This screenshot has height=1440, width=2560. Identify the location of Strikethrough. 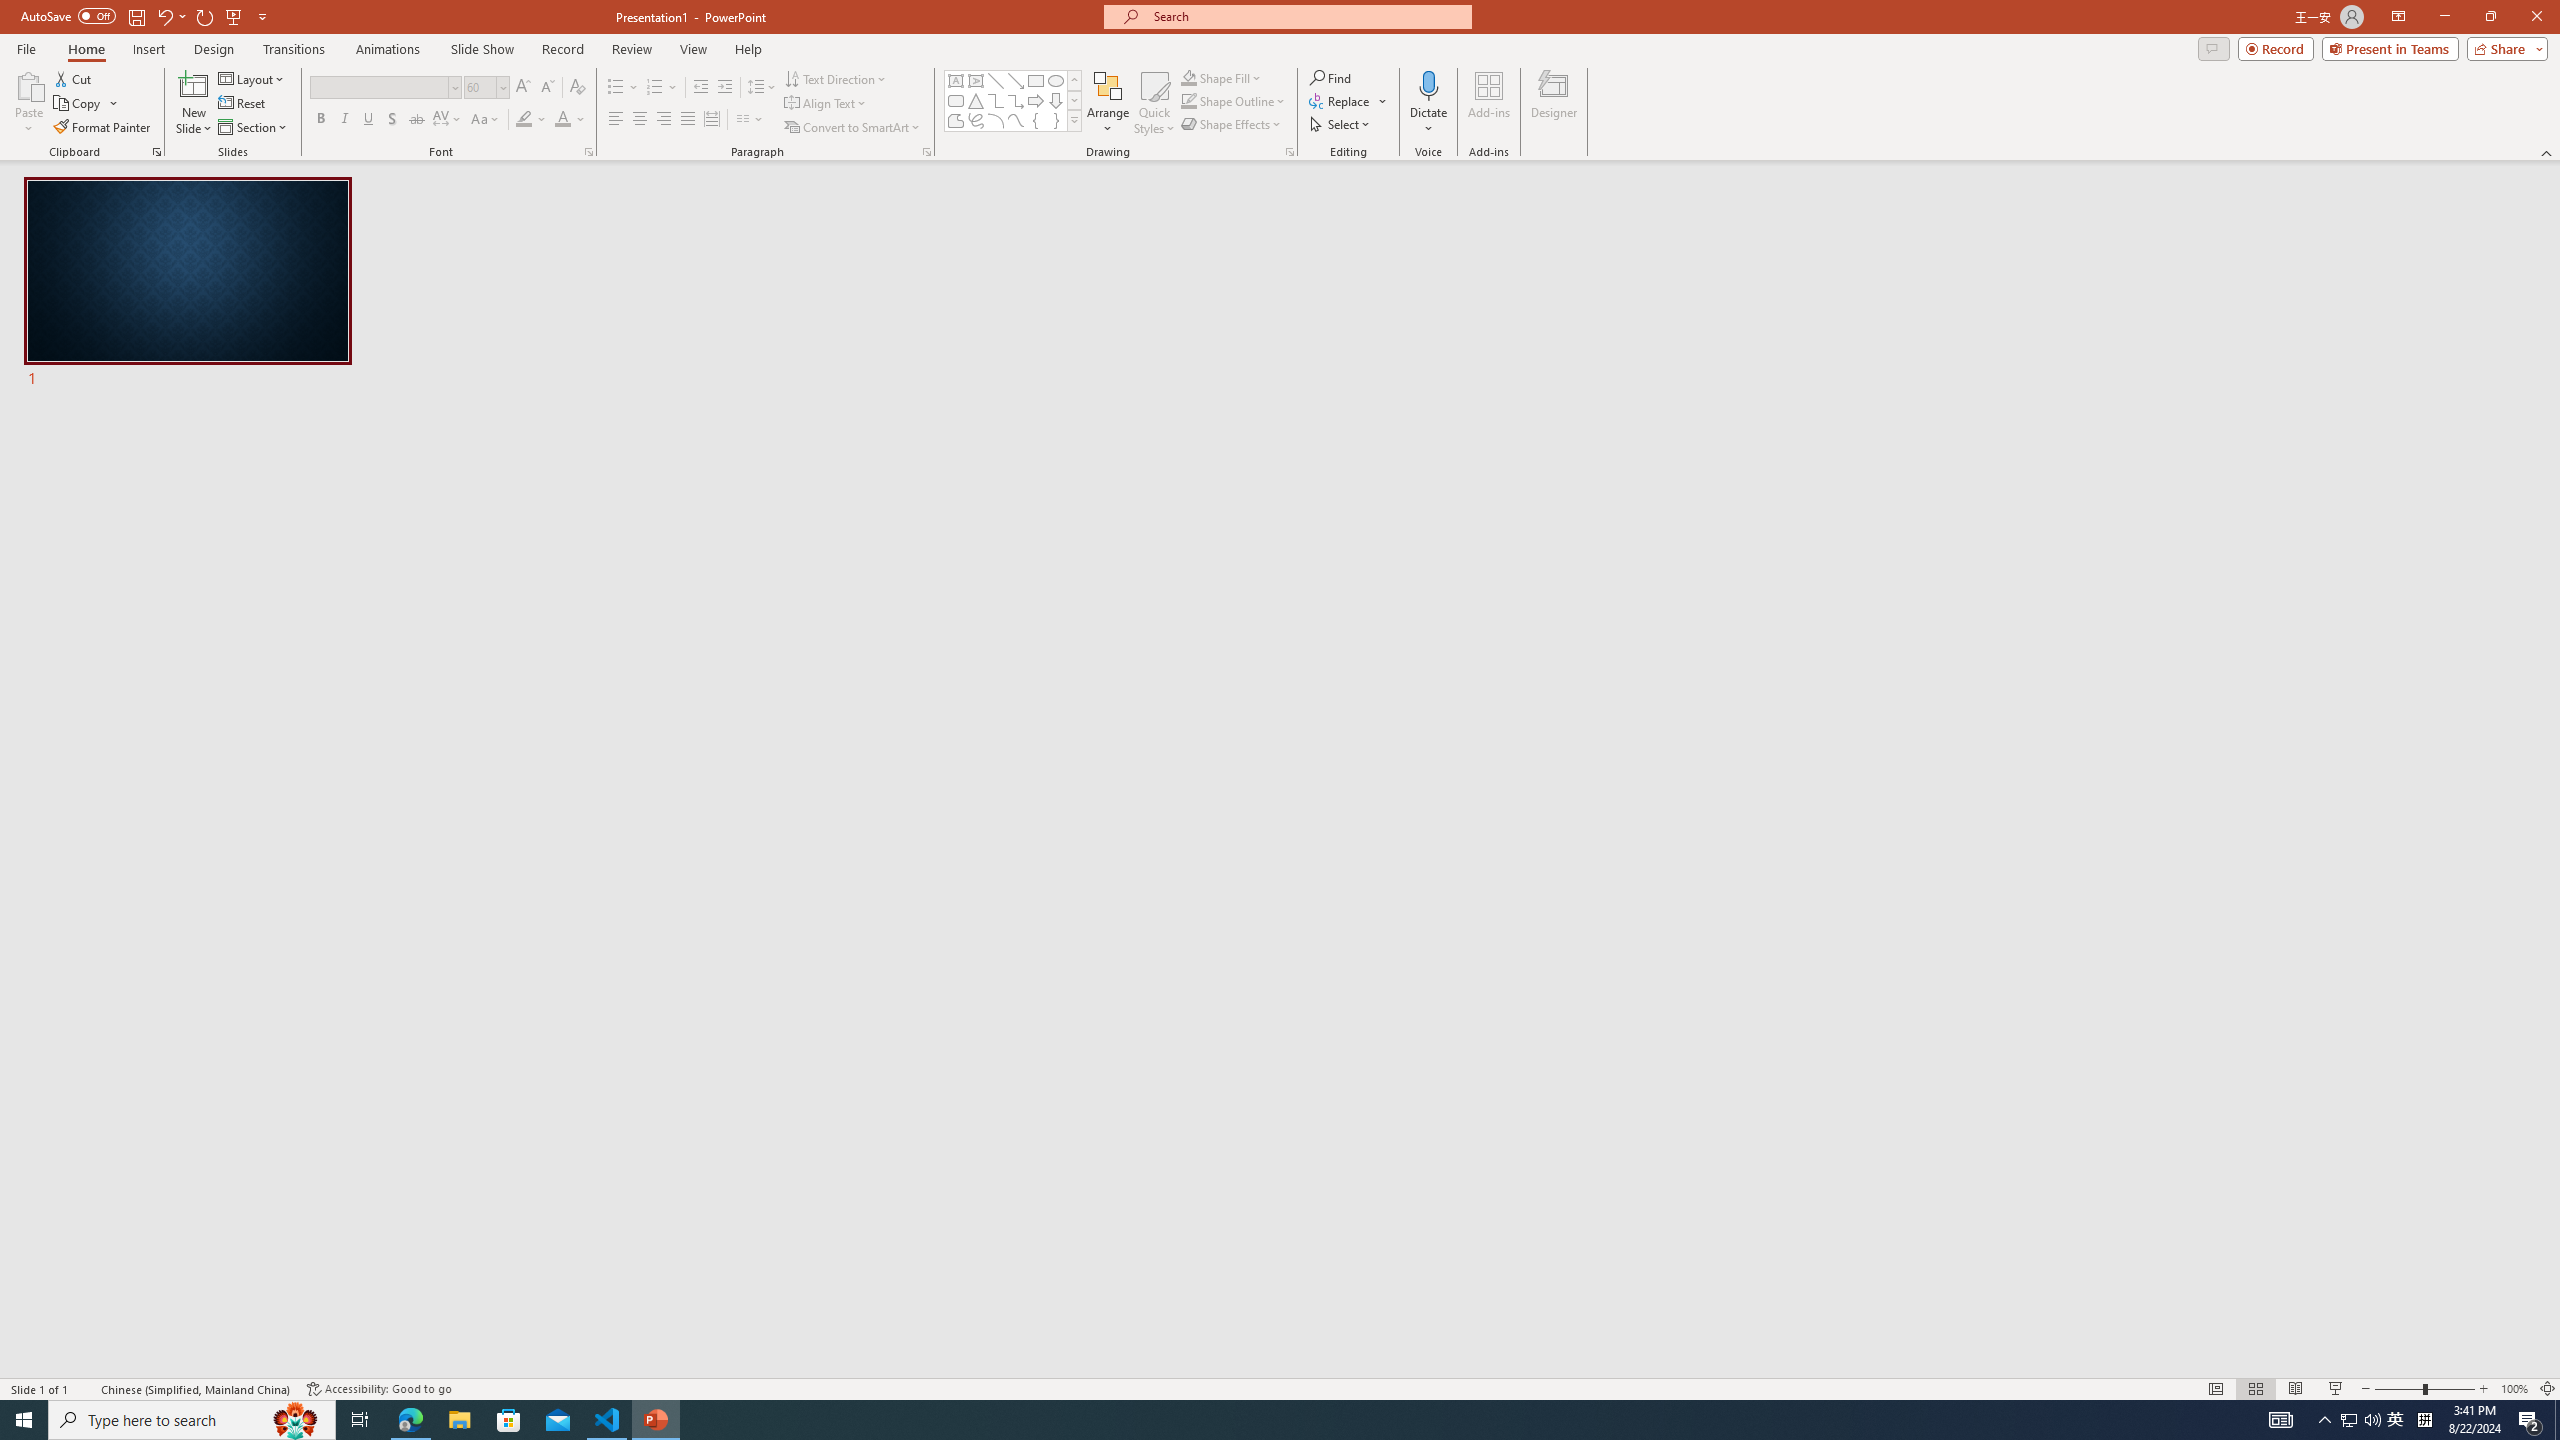
(417, 120).